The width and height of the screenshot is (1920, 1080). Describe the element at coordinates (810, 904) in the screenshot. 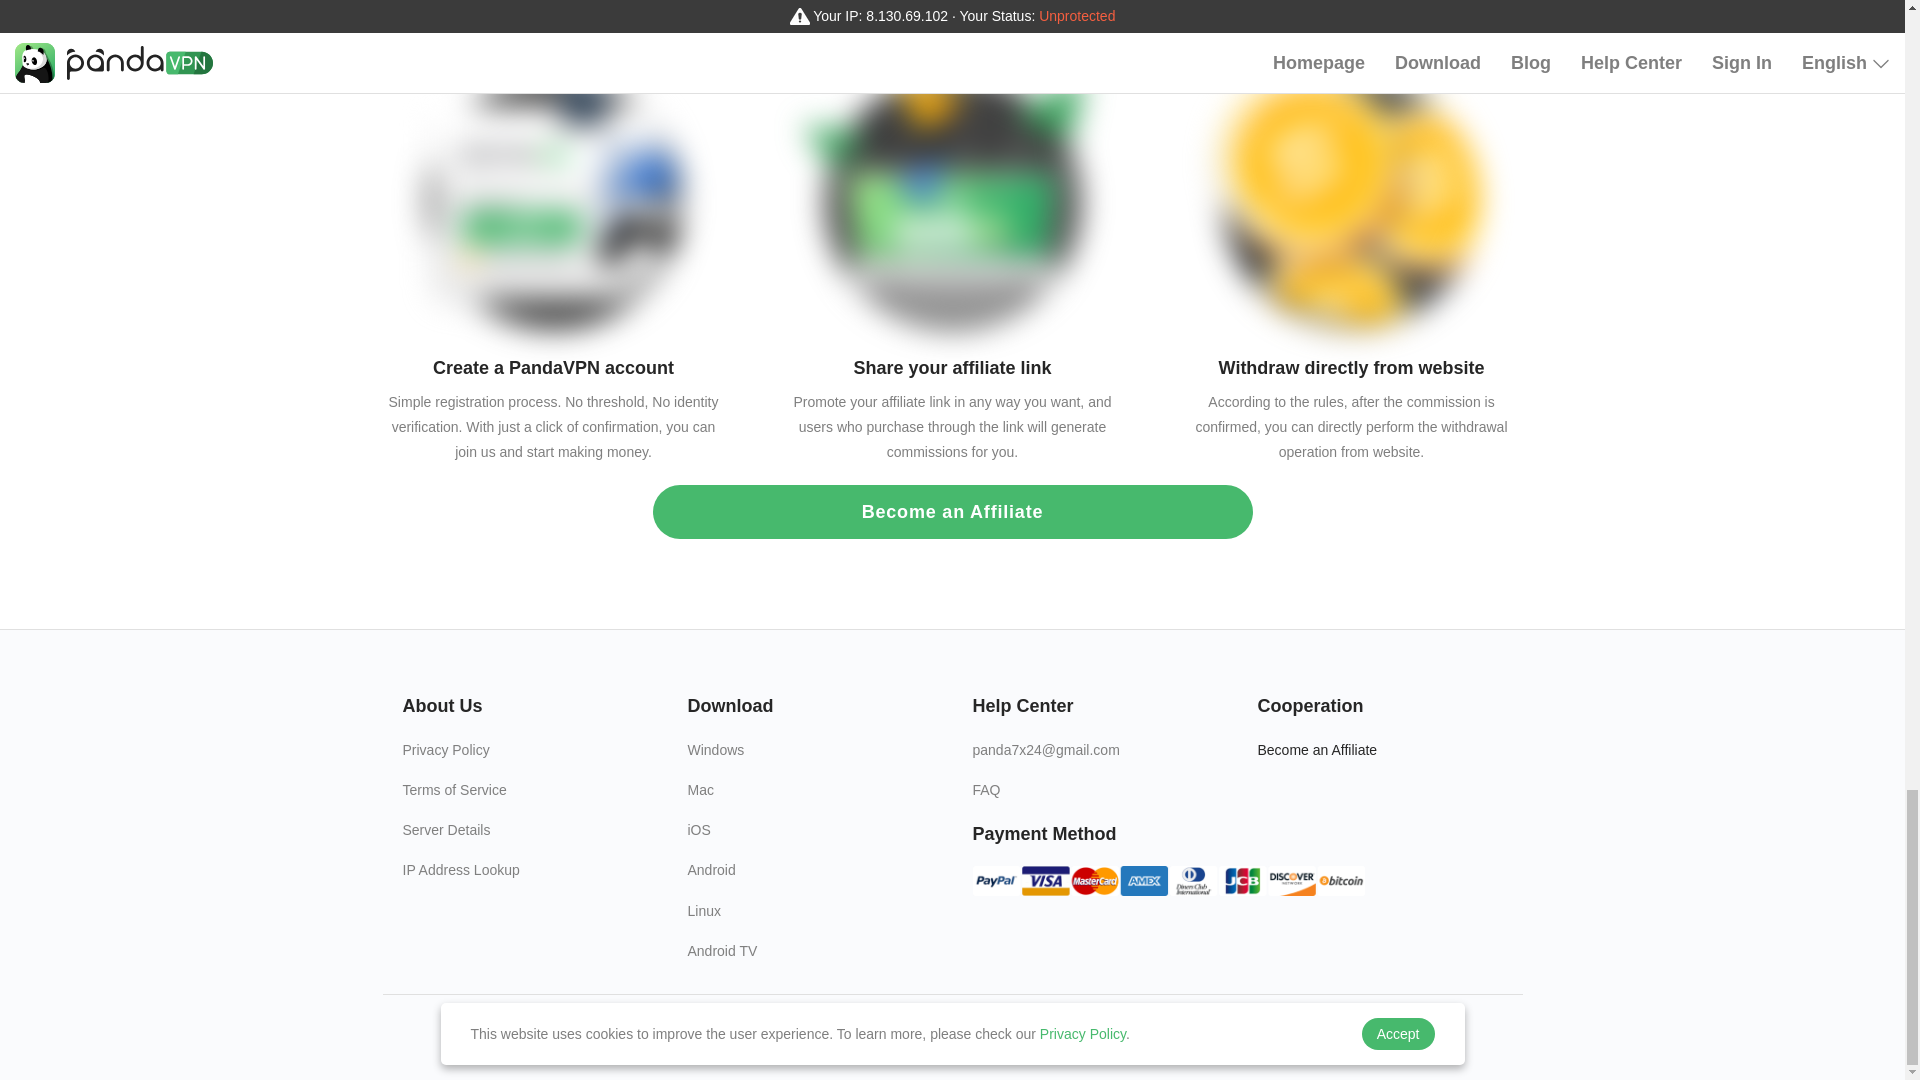

I see `Linux` at that location.